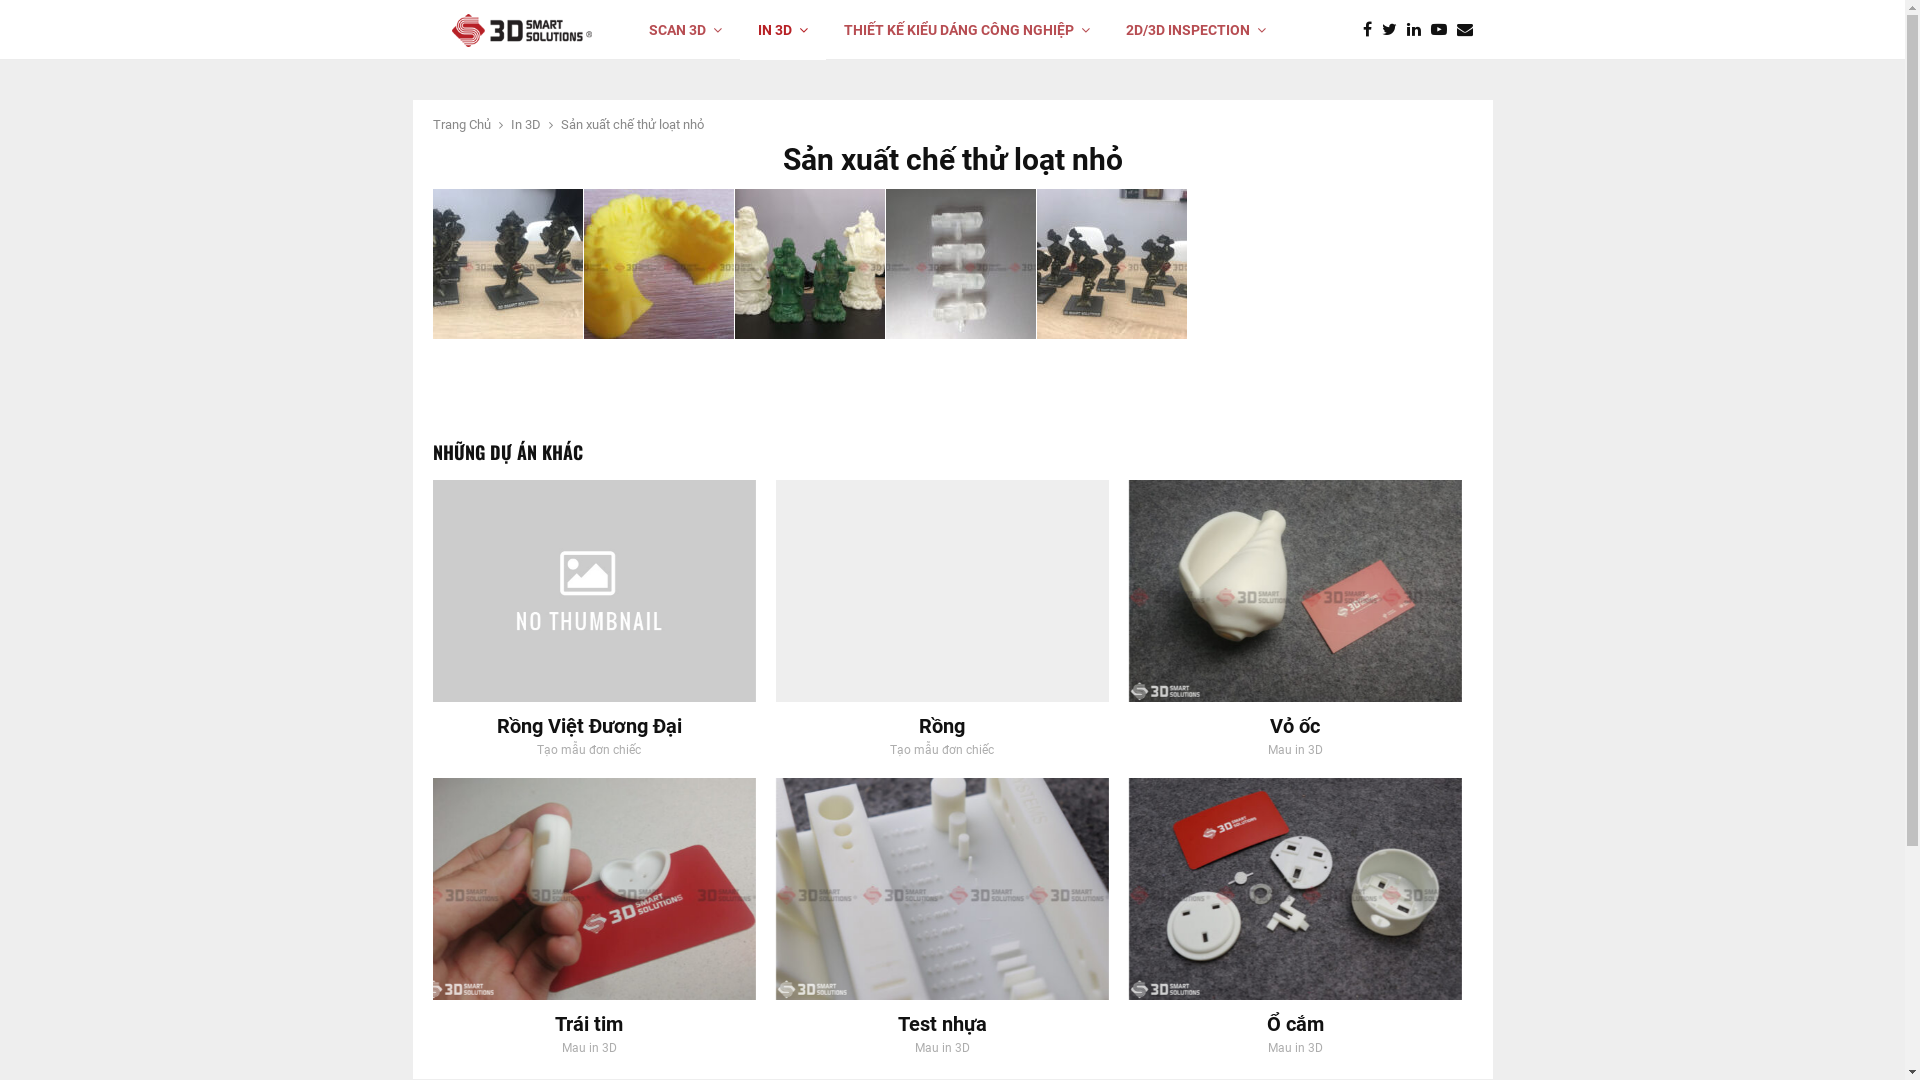  Describe the element at coordinates (783, 30) in the screenshot. I see `IN 3D` at that location.